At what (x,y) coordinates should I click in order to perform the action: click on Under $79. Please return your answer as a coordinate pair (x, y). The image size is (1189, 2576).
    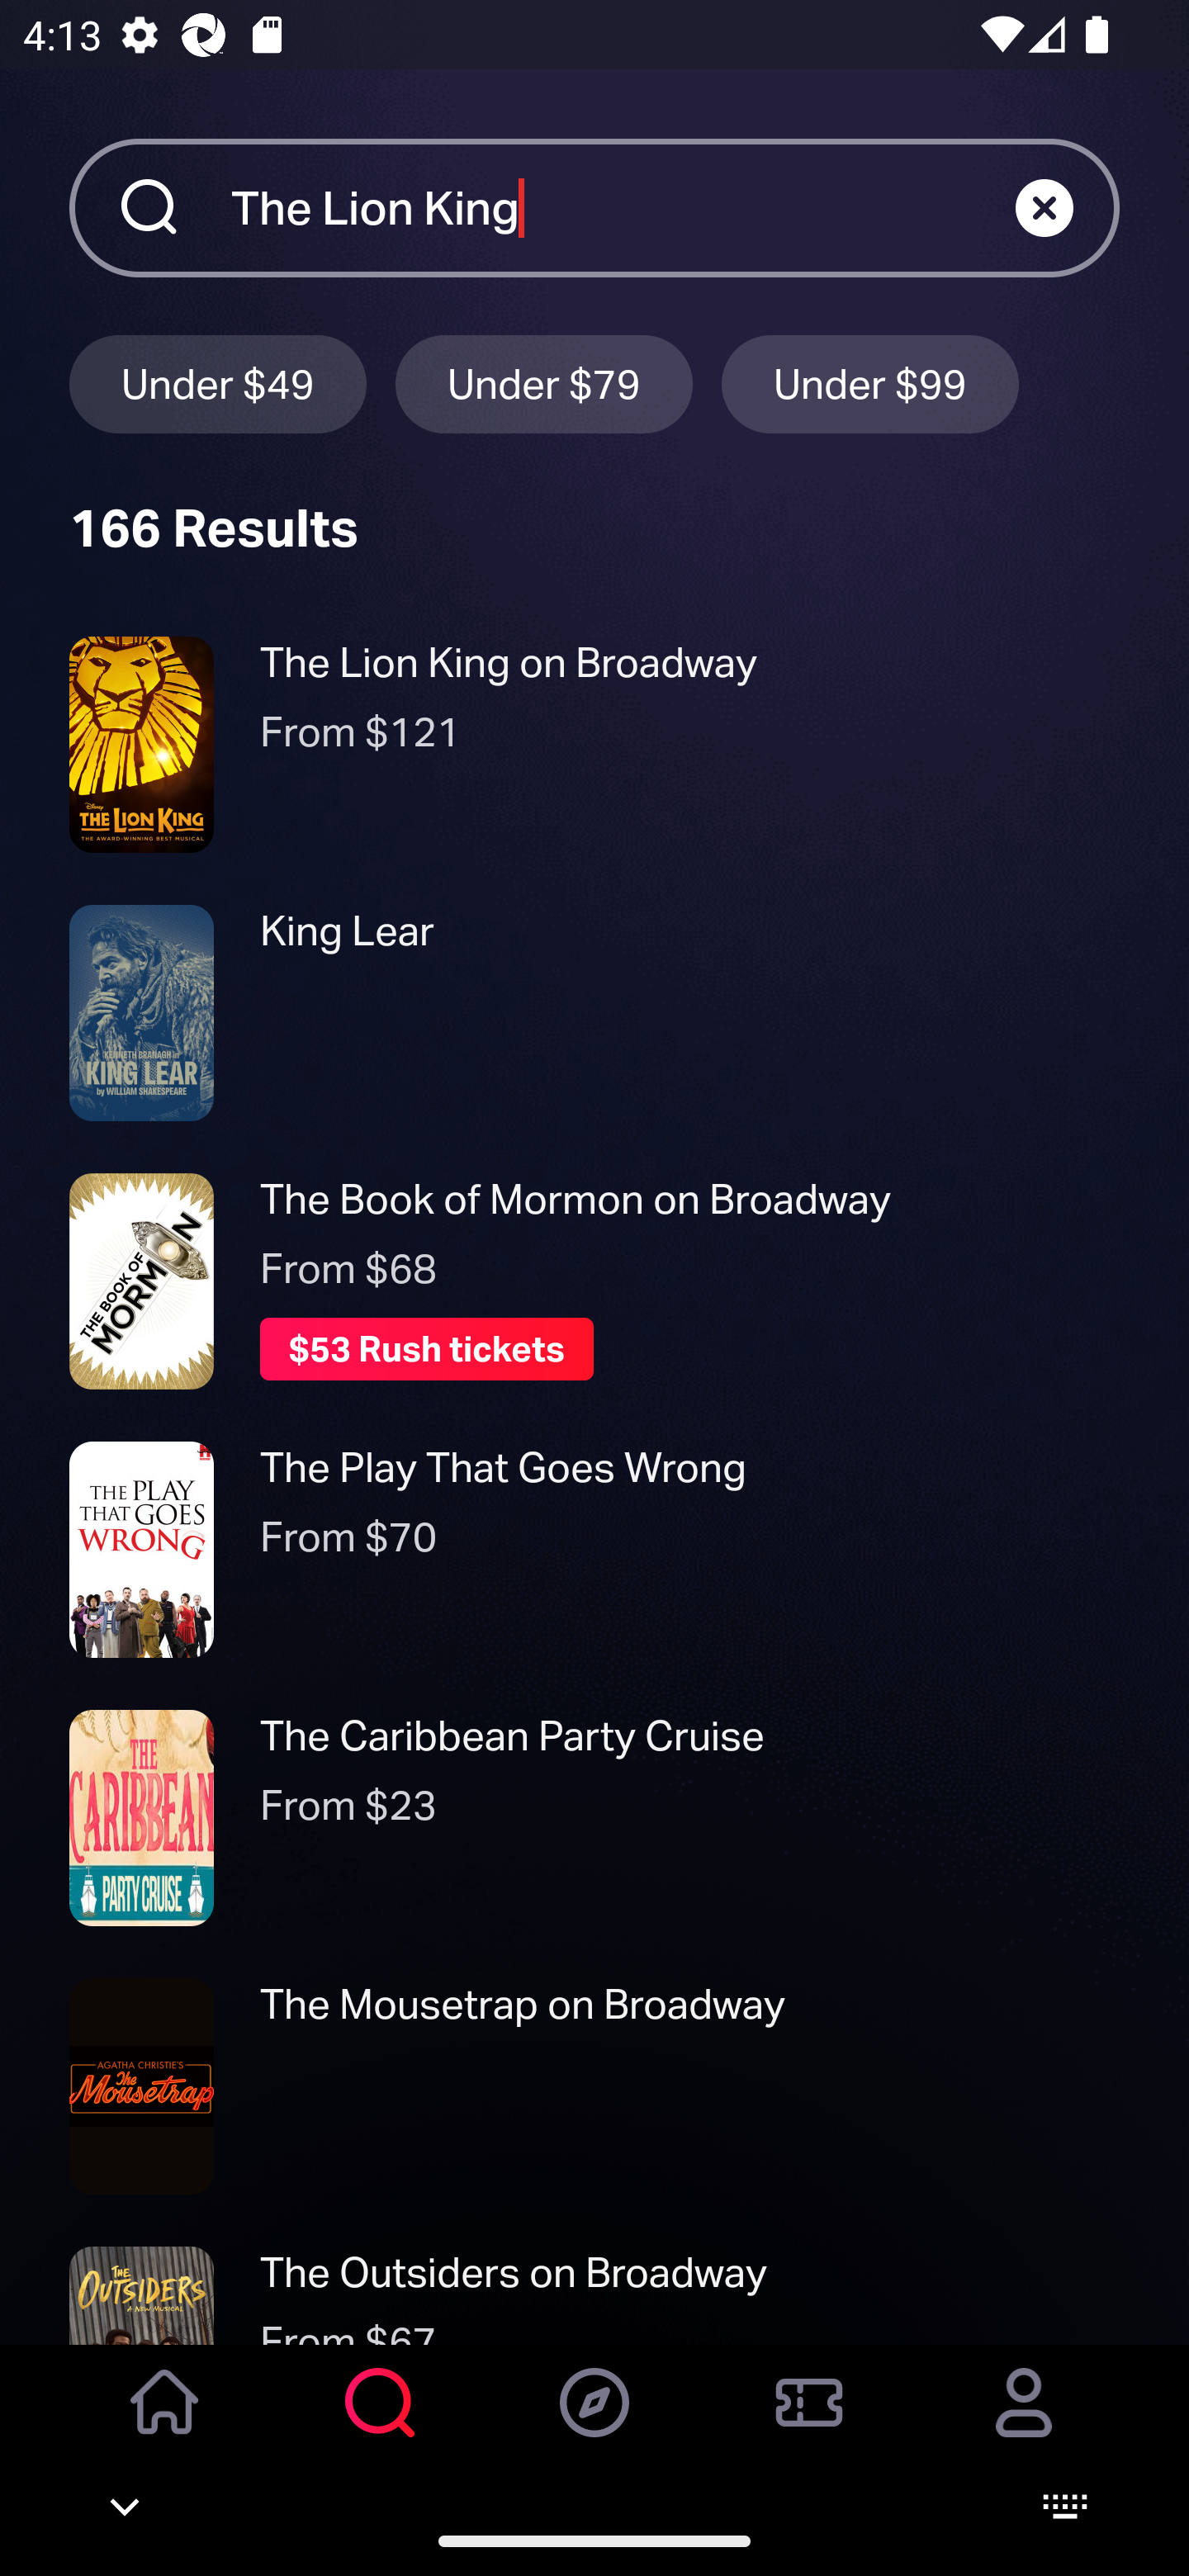
    Looking at the image, I should click on (544, 383).